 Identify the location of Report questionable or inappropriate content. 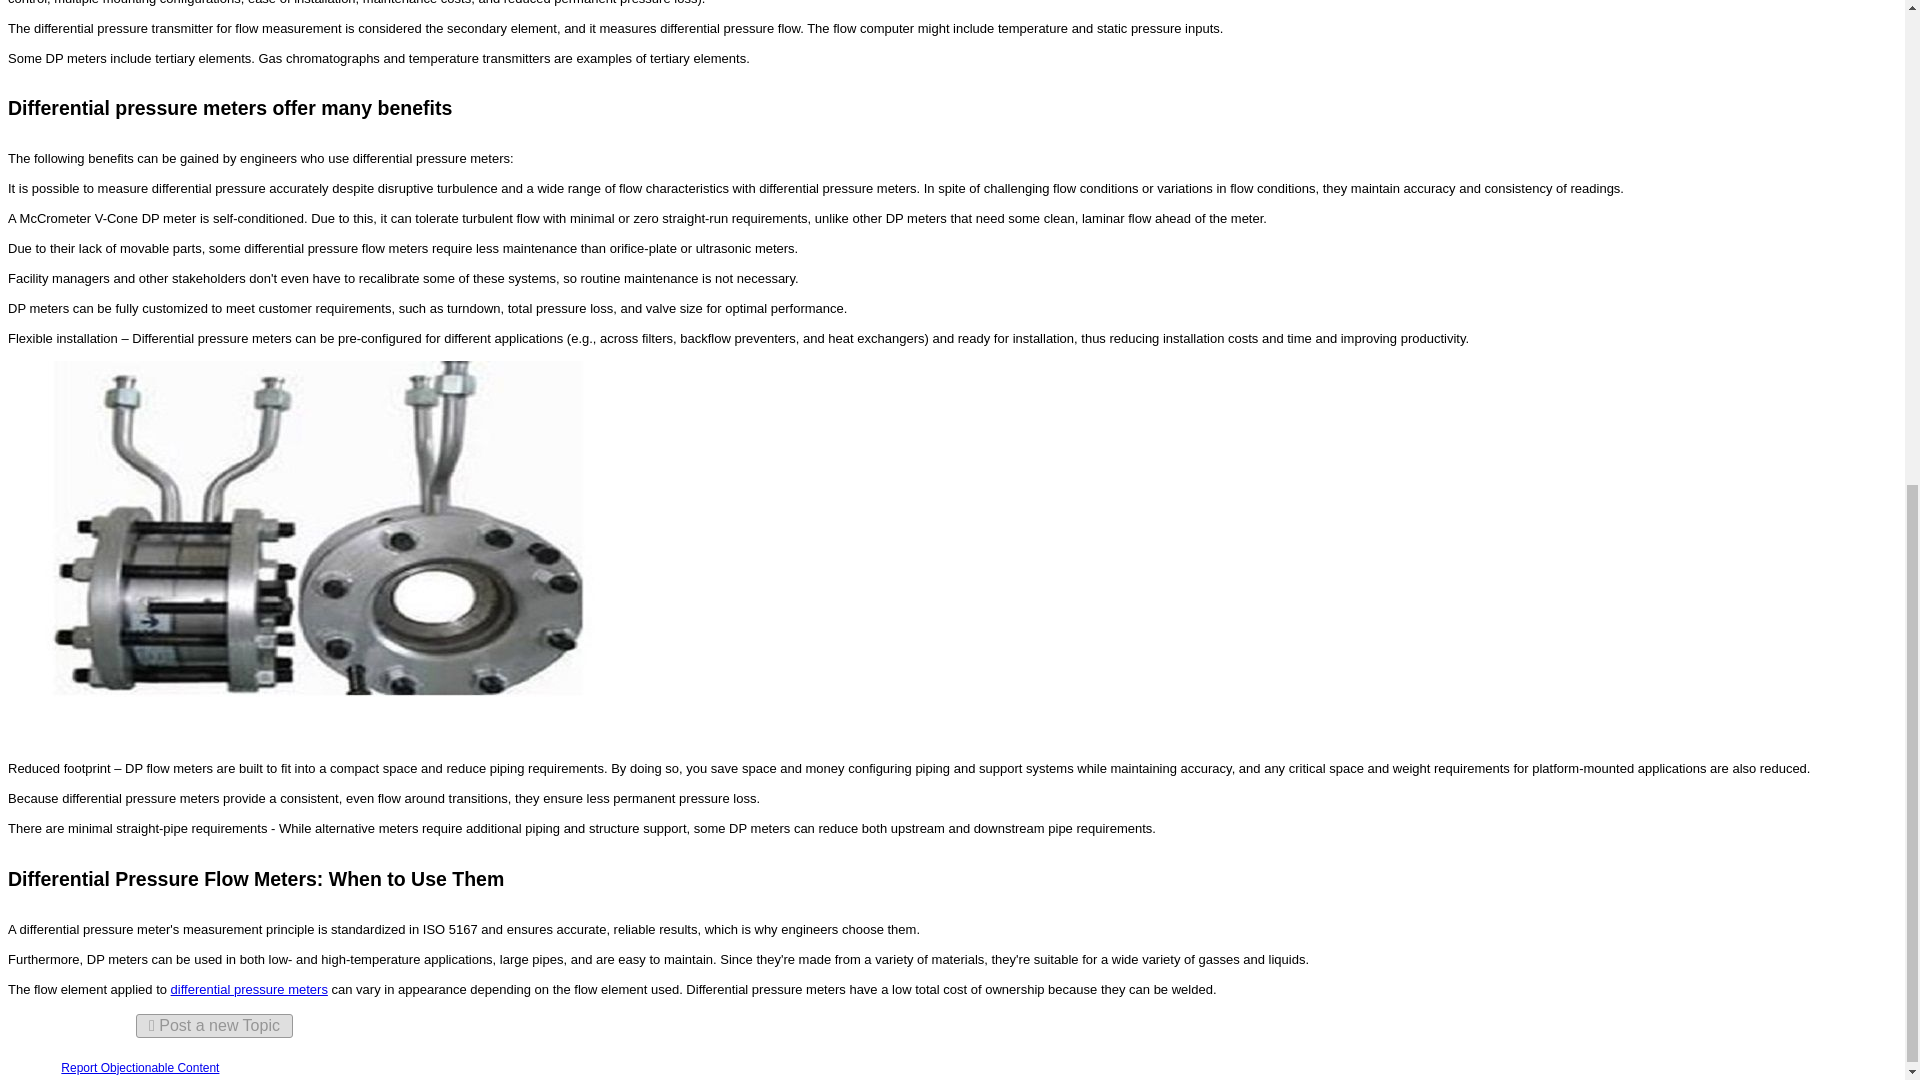
(140, 1067).